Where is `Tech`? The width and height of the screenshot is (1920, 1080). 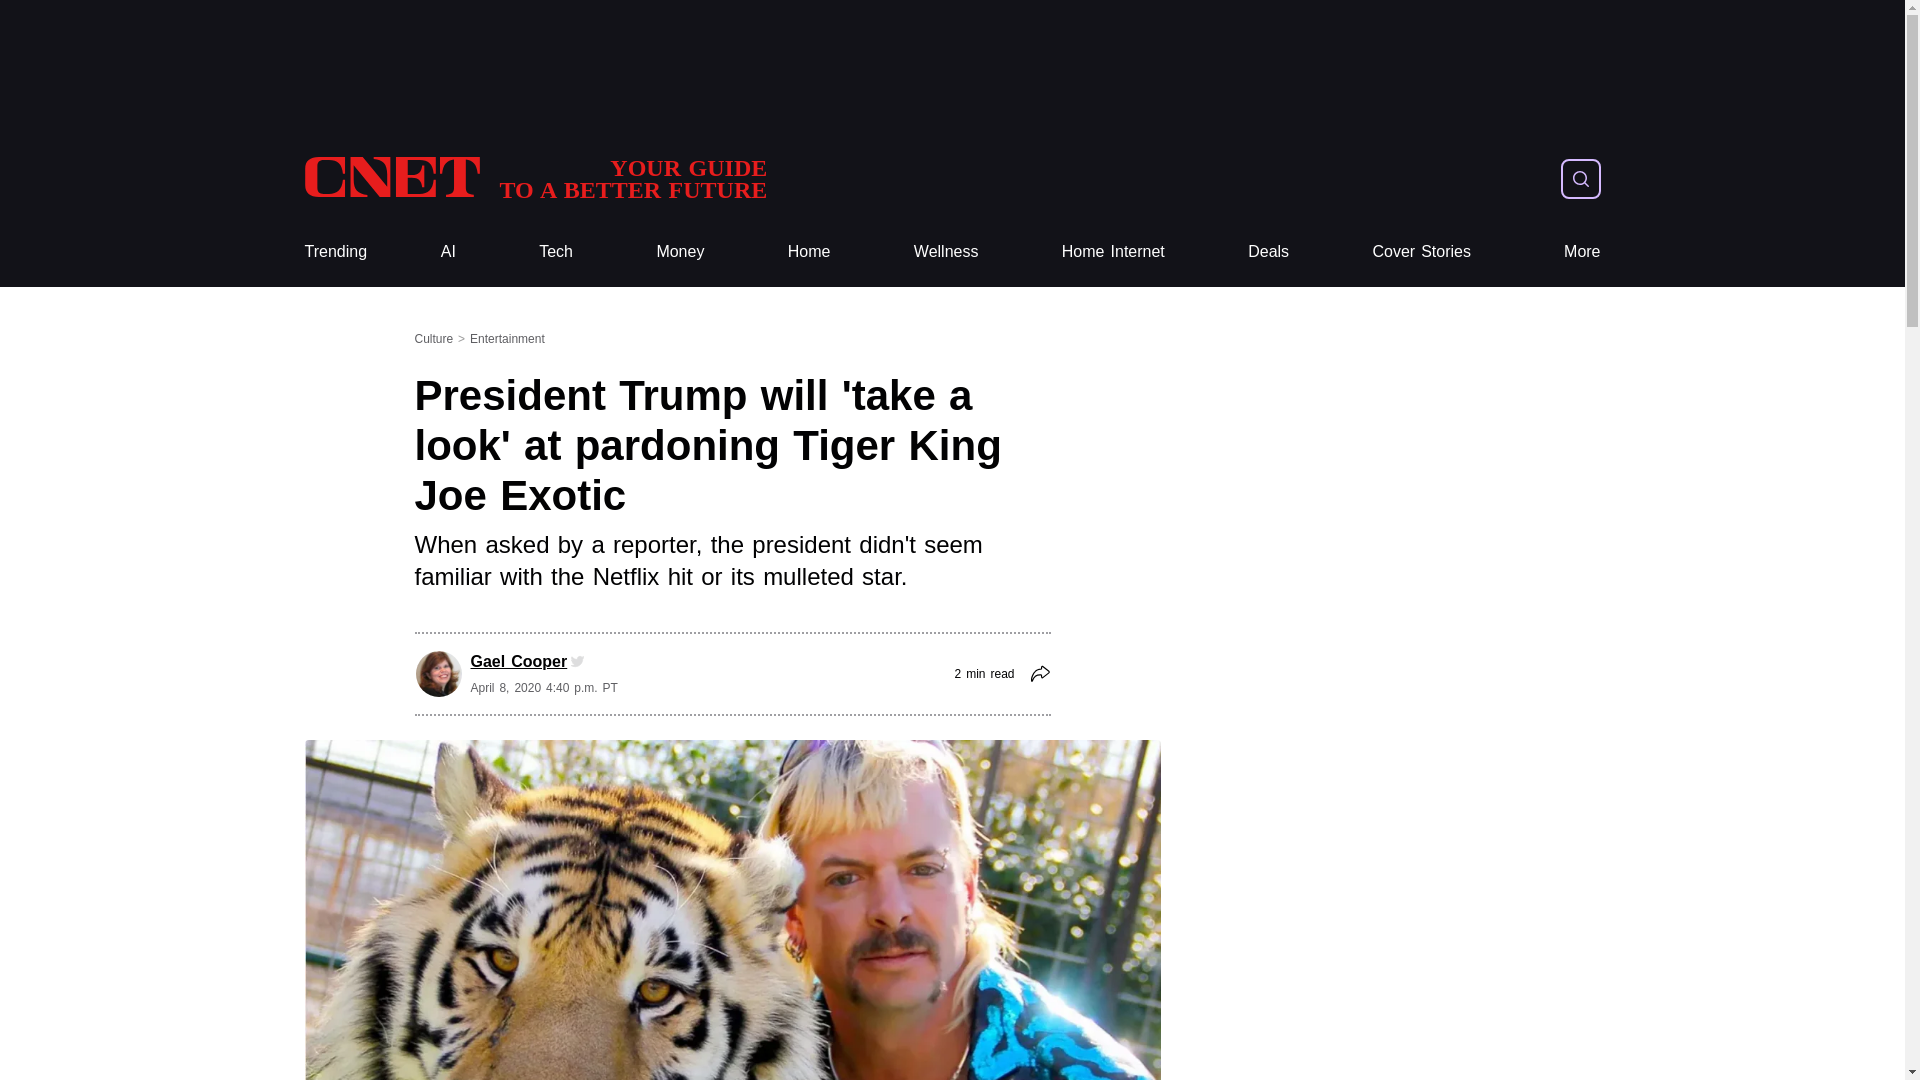
Tech is located at coordinates (556, 252).